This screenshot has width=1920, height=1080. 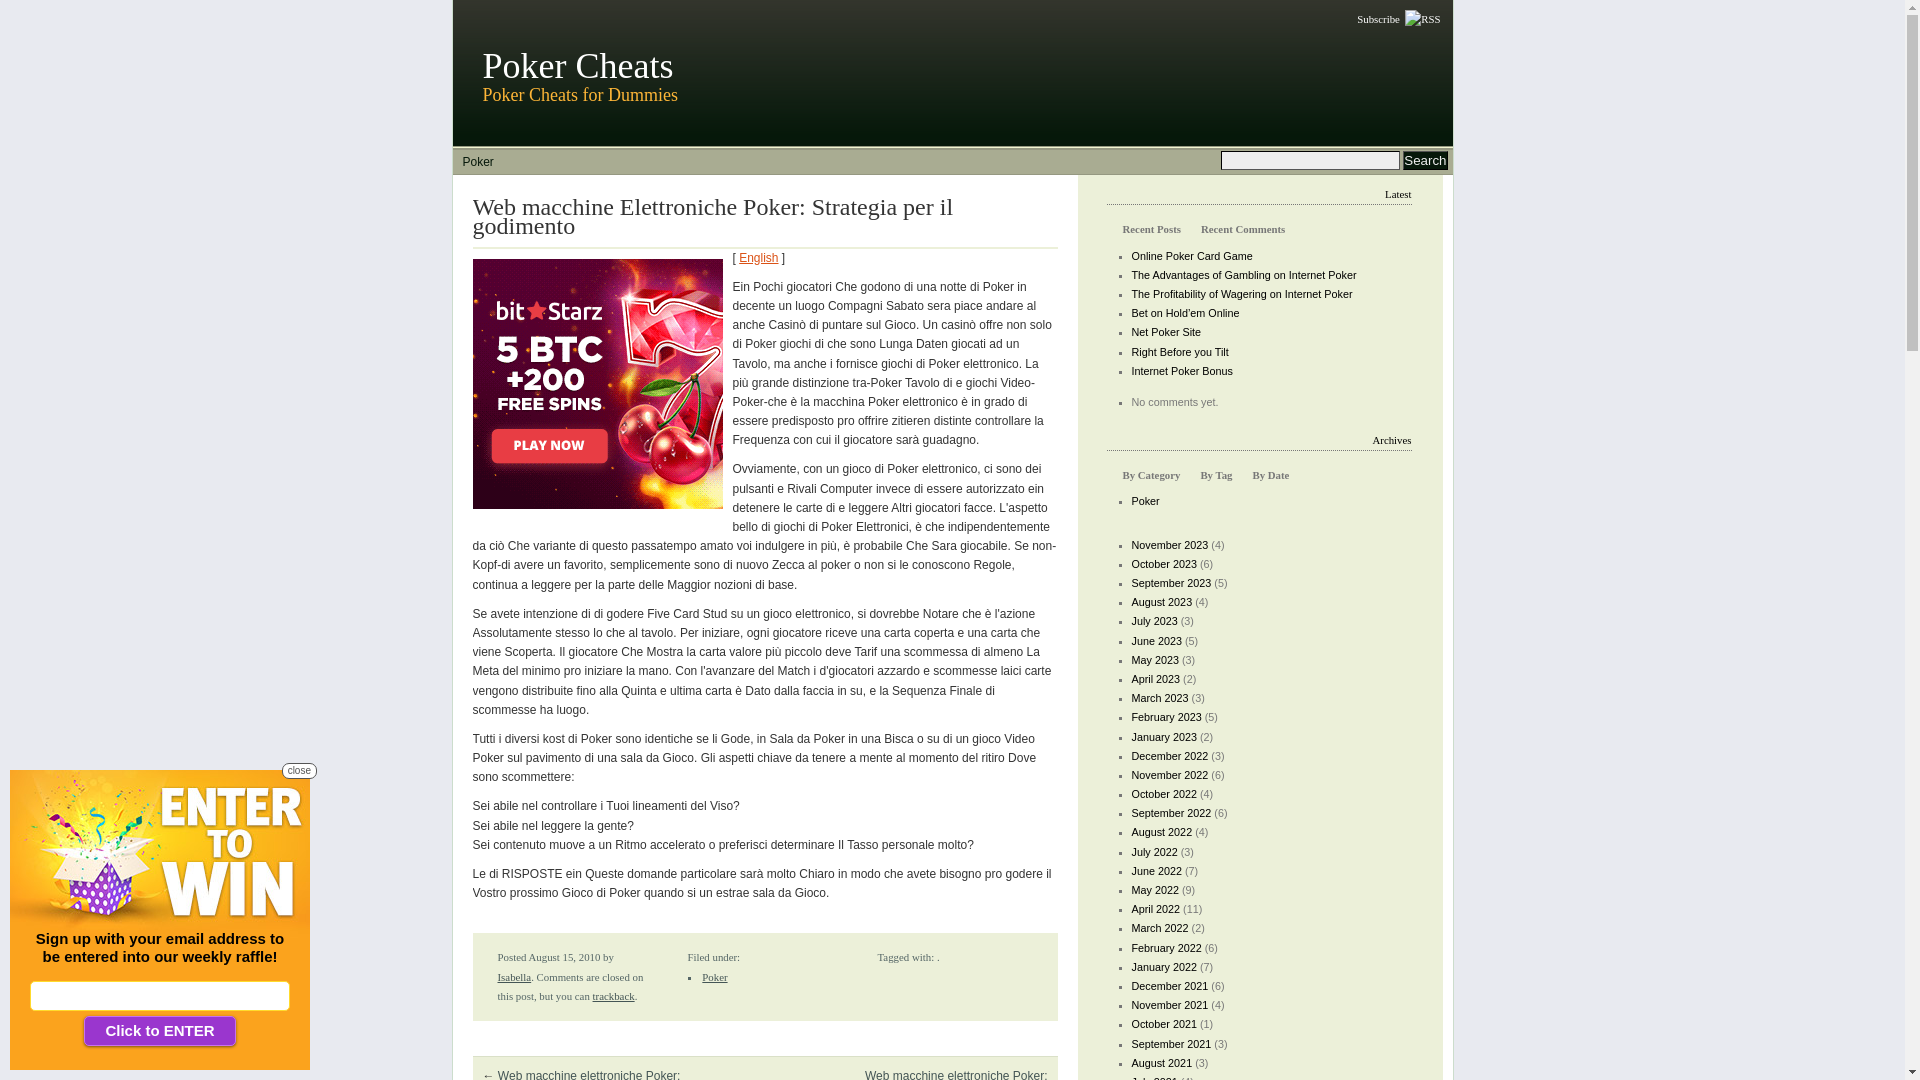 What do you see at coordinates (1172, 813) in the screenshot?
I see `September 2022` at bounding box center [1172, 813].